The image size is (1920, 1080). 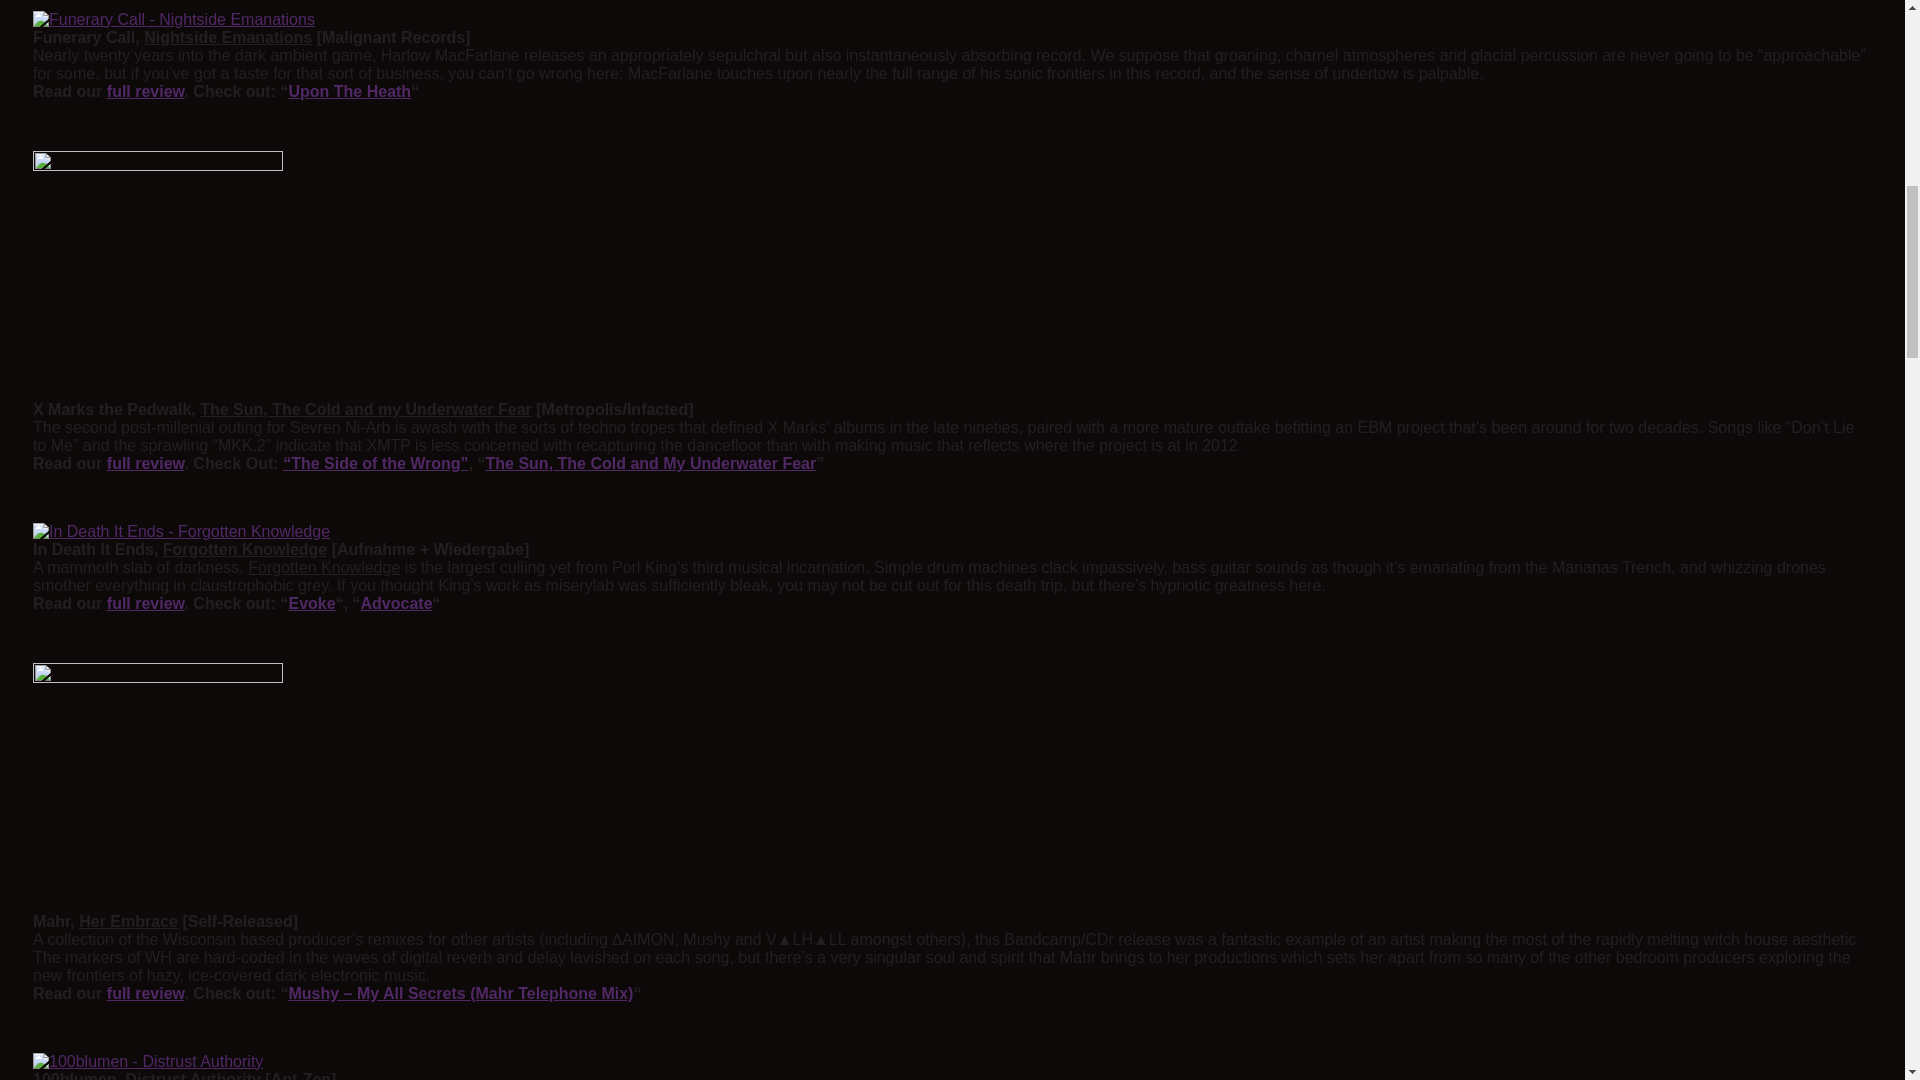 What do you see at coordinates (173, 20) in the screenshot?
I see `Funerary Call - Nightside Emanations` at bounding box center [173, 20].